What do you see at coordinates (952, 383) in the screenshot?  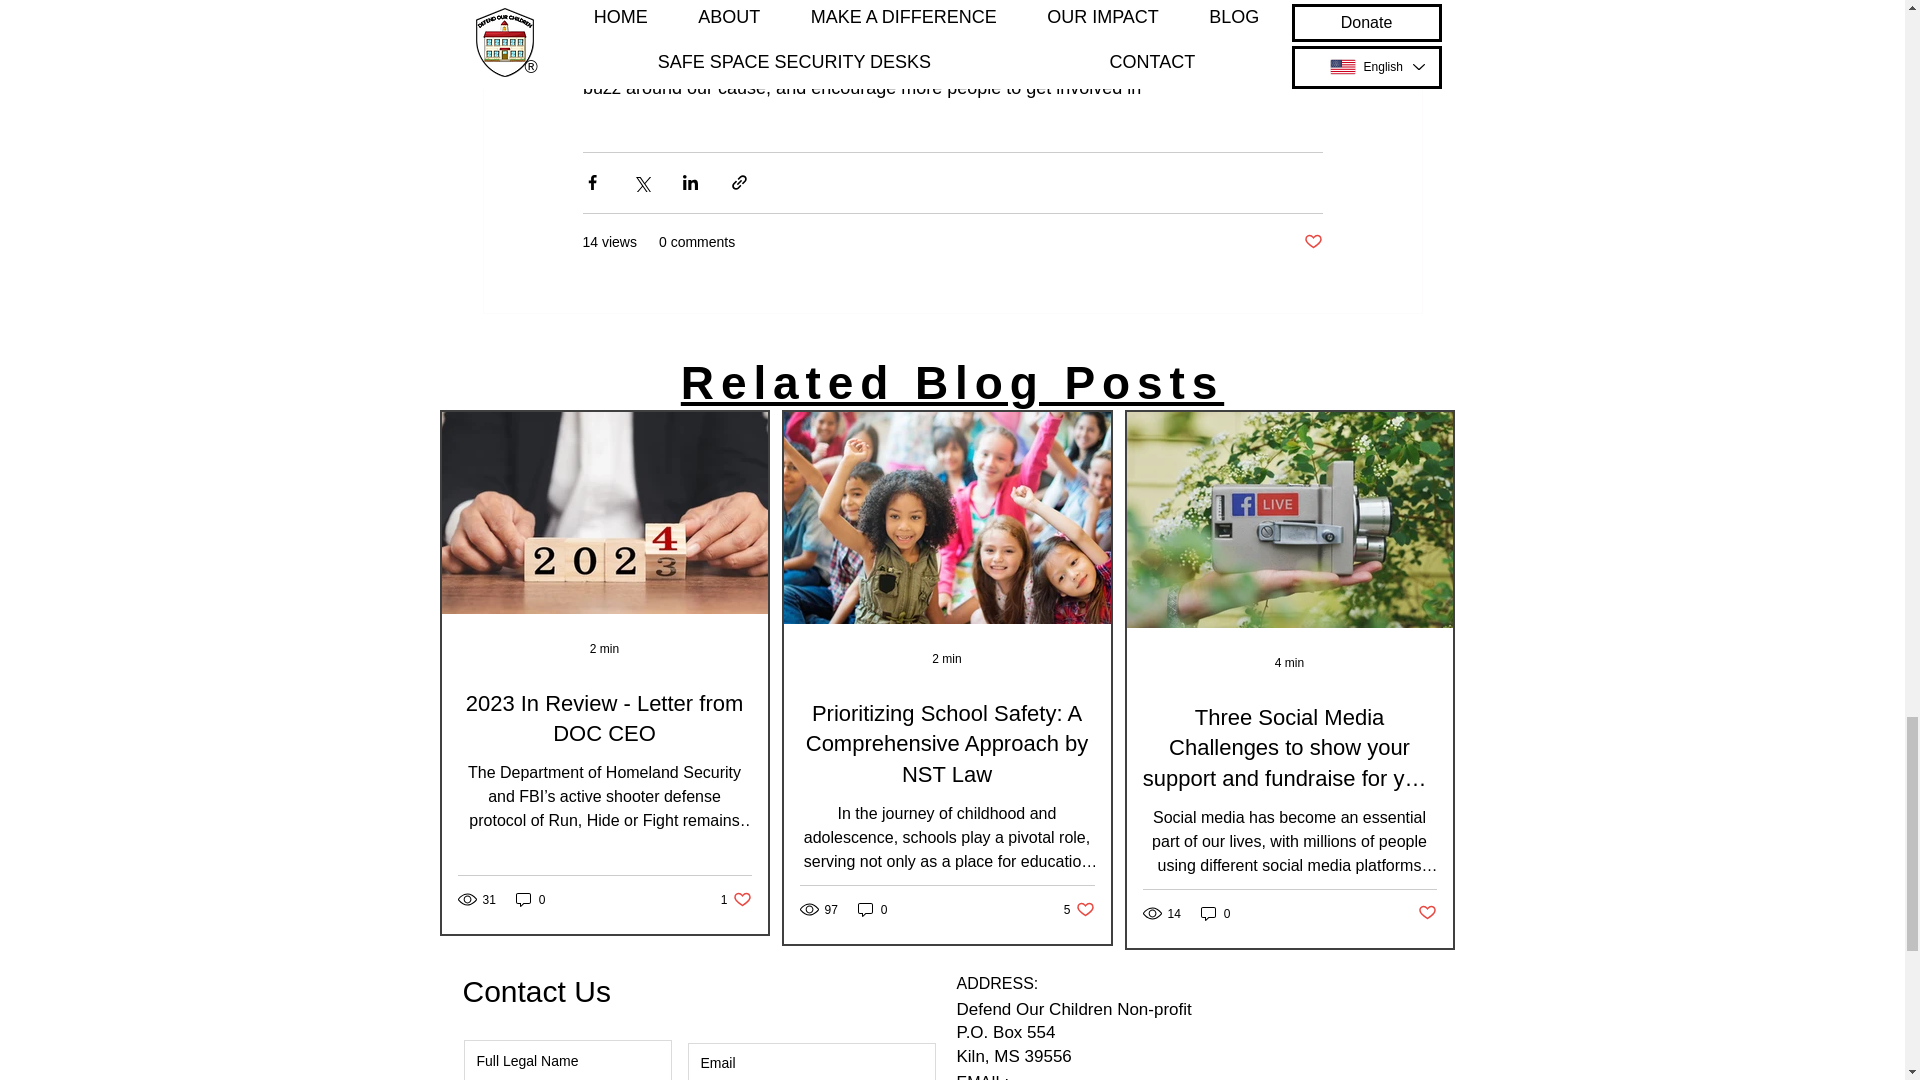 I see `4 min` at bounding box center [952, 383].